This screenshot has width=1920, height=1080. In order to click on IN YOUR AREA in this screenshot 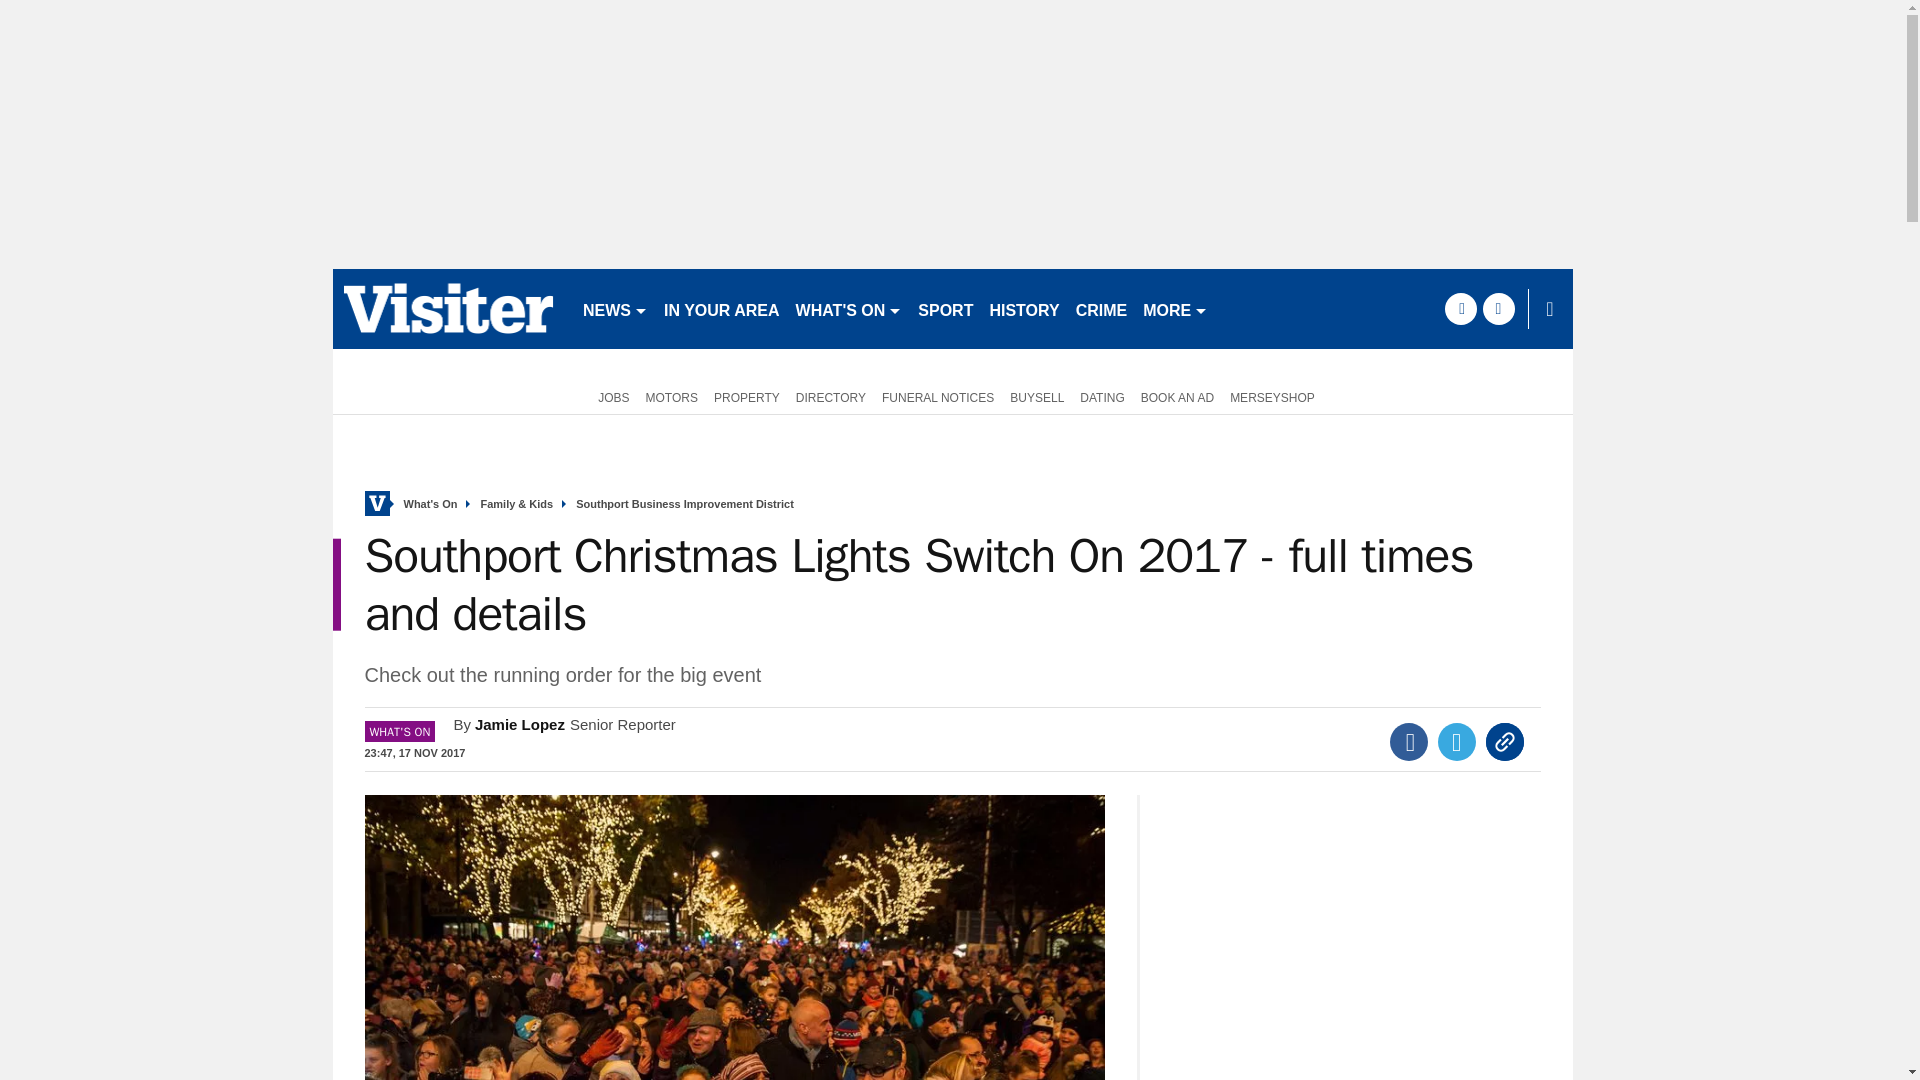, I will do `click(722, 308)`.